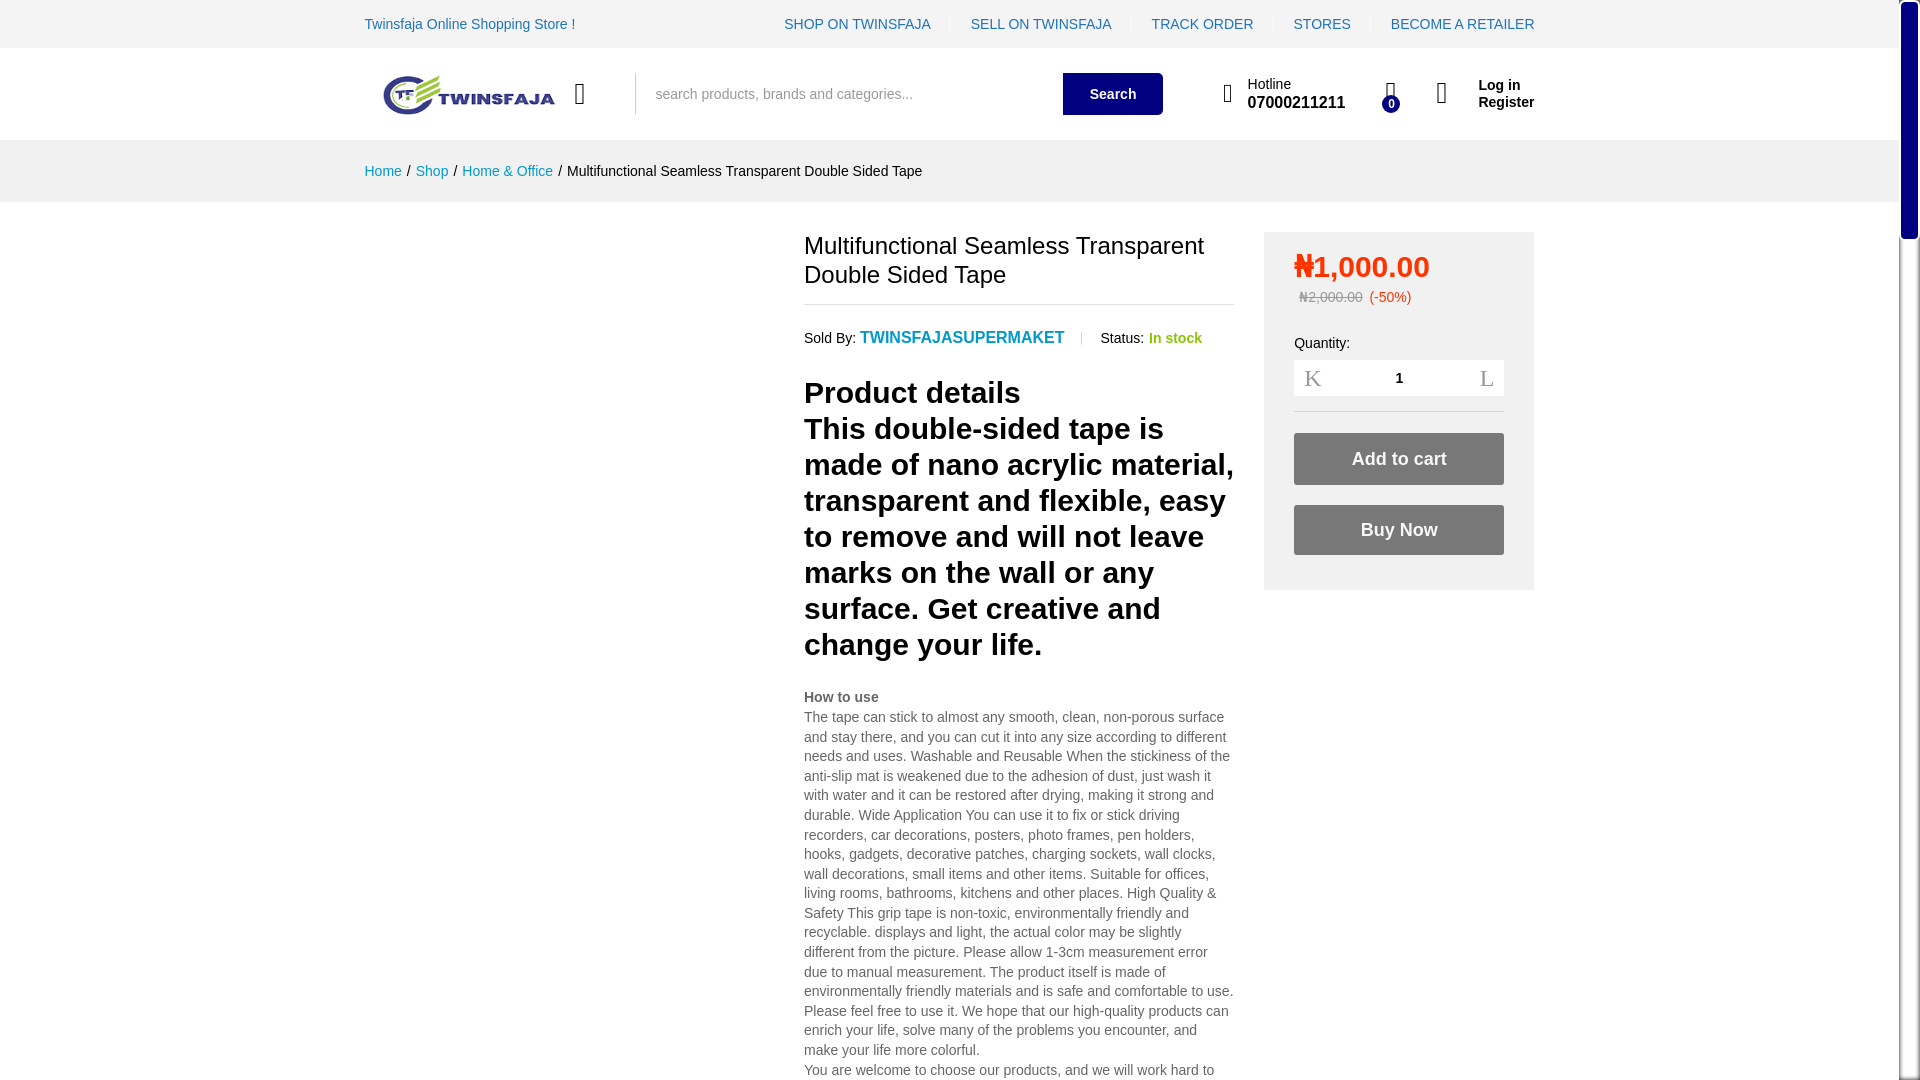 The image size is (1920, 1080). What do you see at coordinates (1041, 24) in the screenshot?
I see `SELL ON TWINSFAJA` at bounding box center [1041, 24].